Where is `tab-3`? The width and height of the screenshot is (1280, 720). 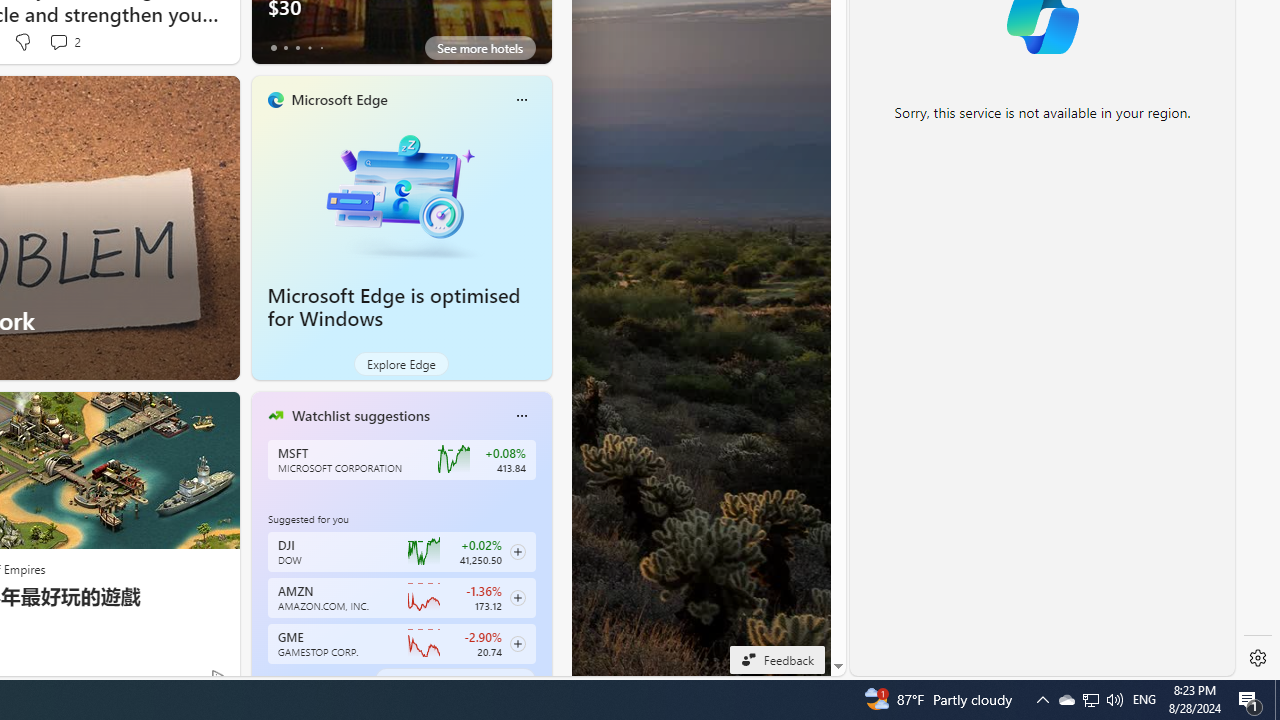
tab-3 is located at coordinates (310, 680).